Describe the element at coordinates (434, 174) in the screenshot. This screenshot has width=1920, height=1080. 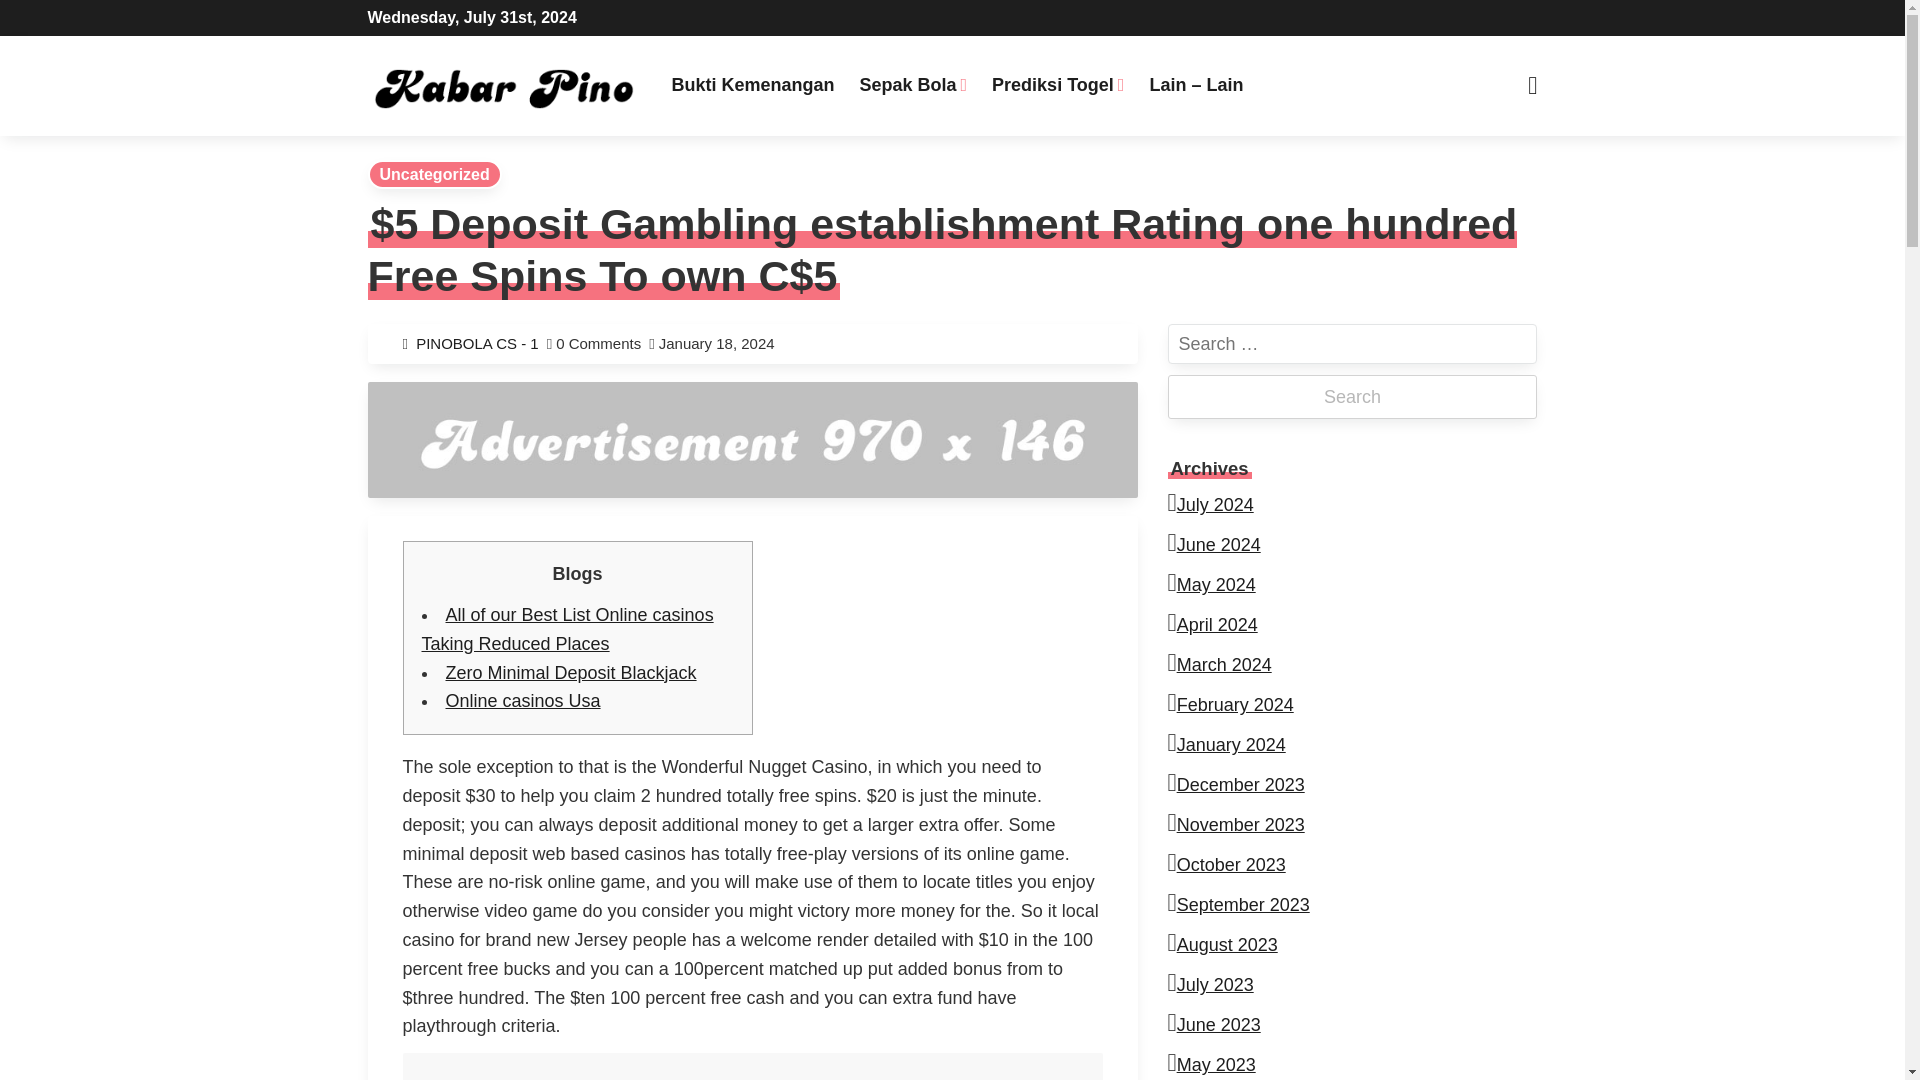
I see `View all posts in Uncategorized` at that location.